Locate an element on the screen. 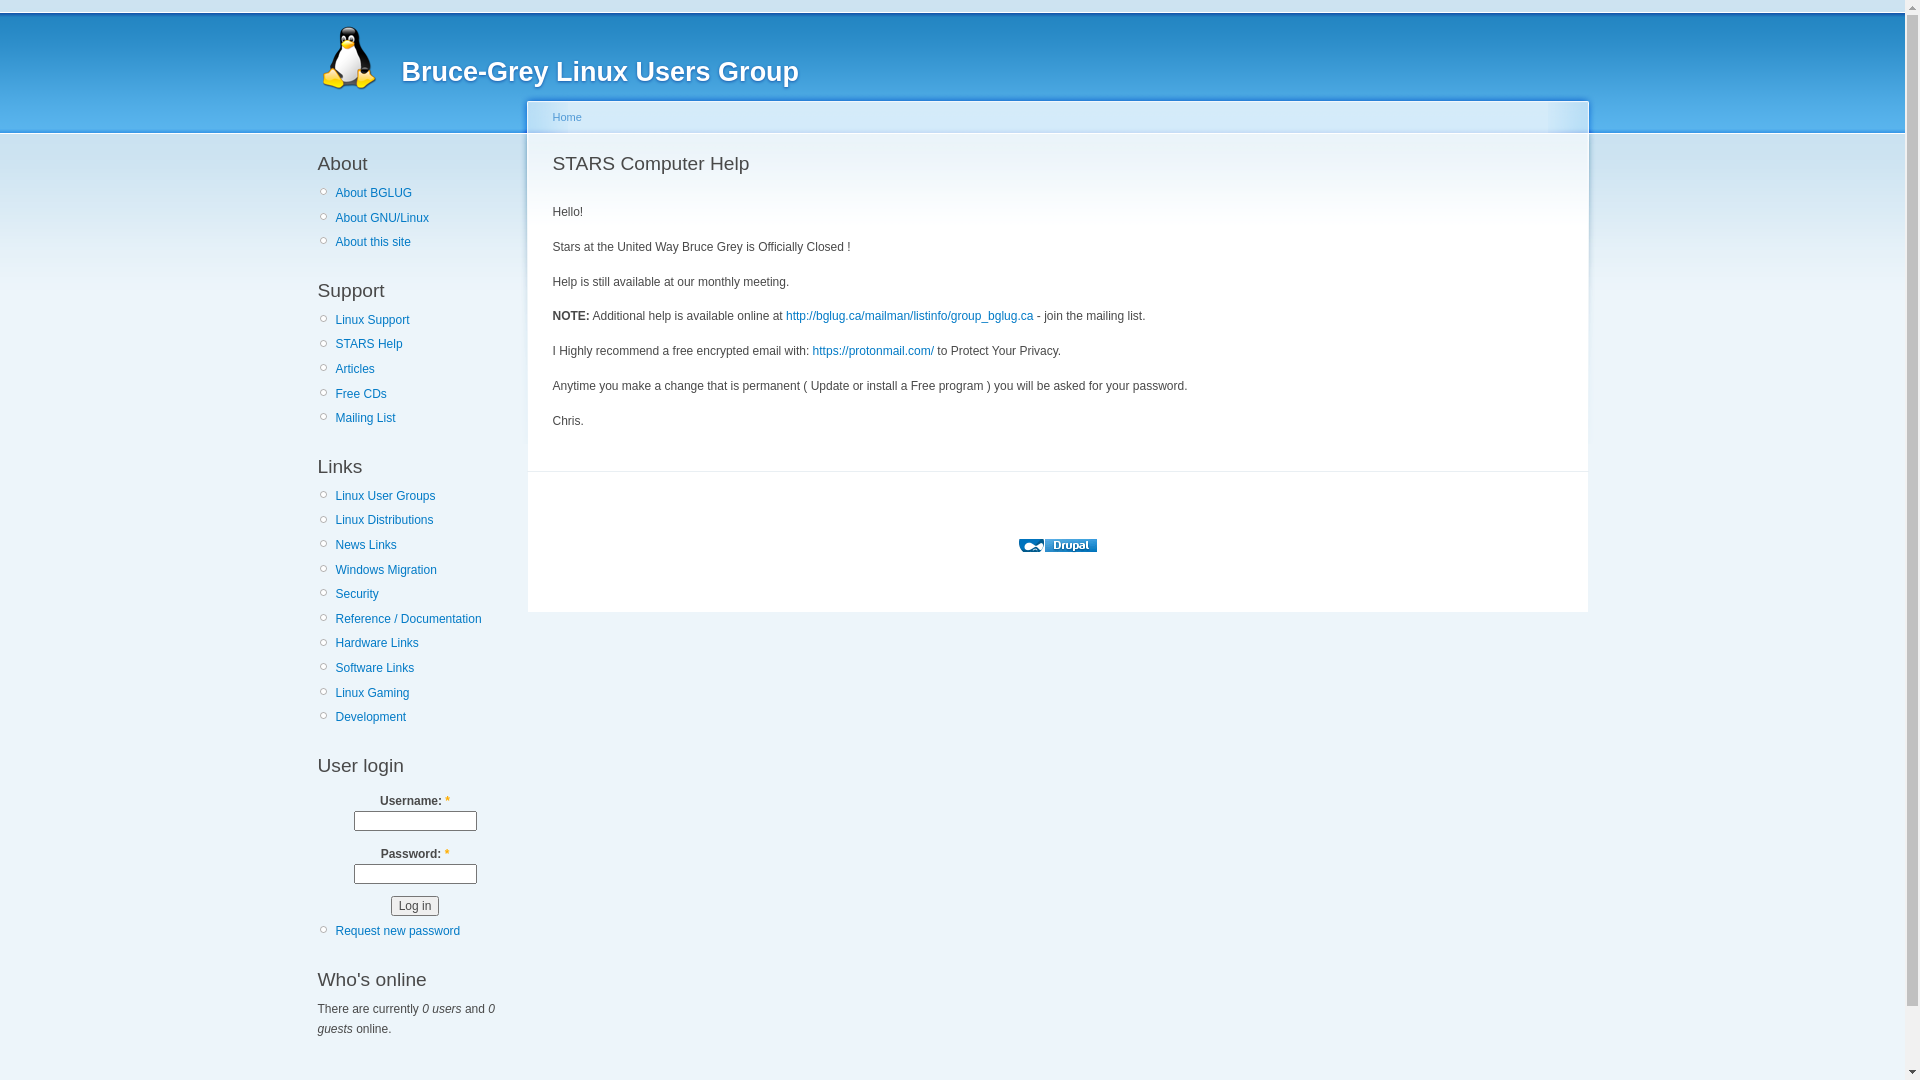 The image size is (1920, 1080). About BGLUG is located at coordinates (424, 193).